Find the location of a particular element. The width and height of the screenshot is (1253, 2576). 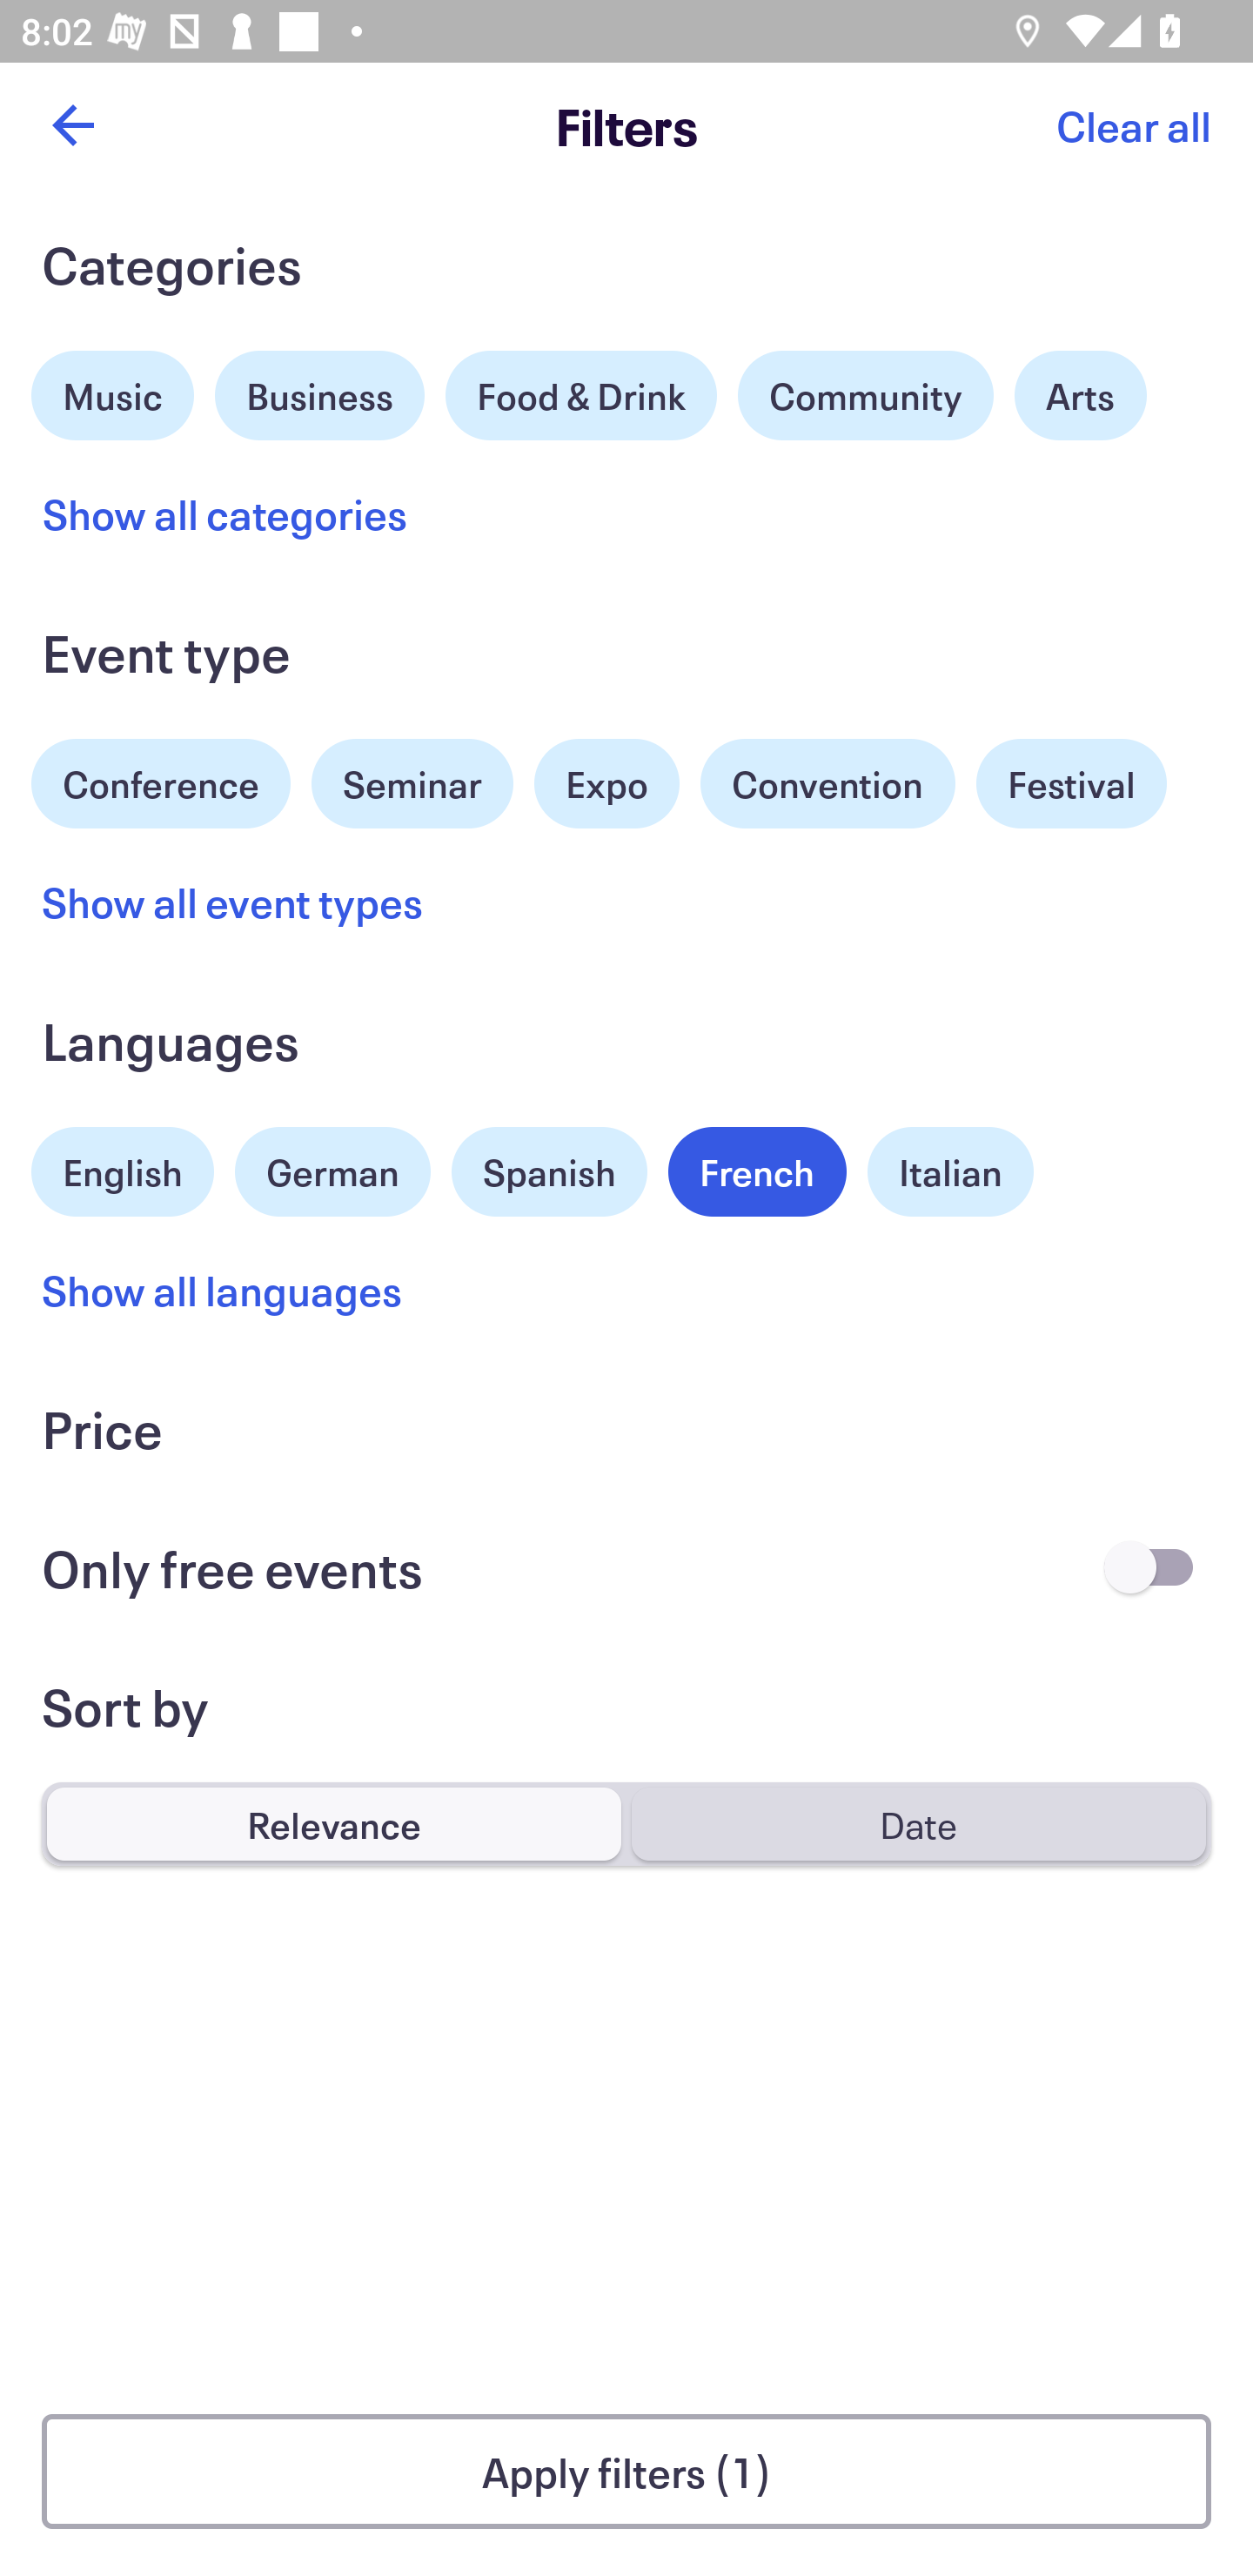

Show all event types is located at coordinates (233, 902).